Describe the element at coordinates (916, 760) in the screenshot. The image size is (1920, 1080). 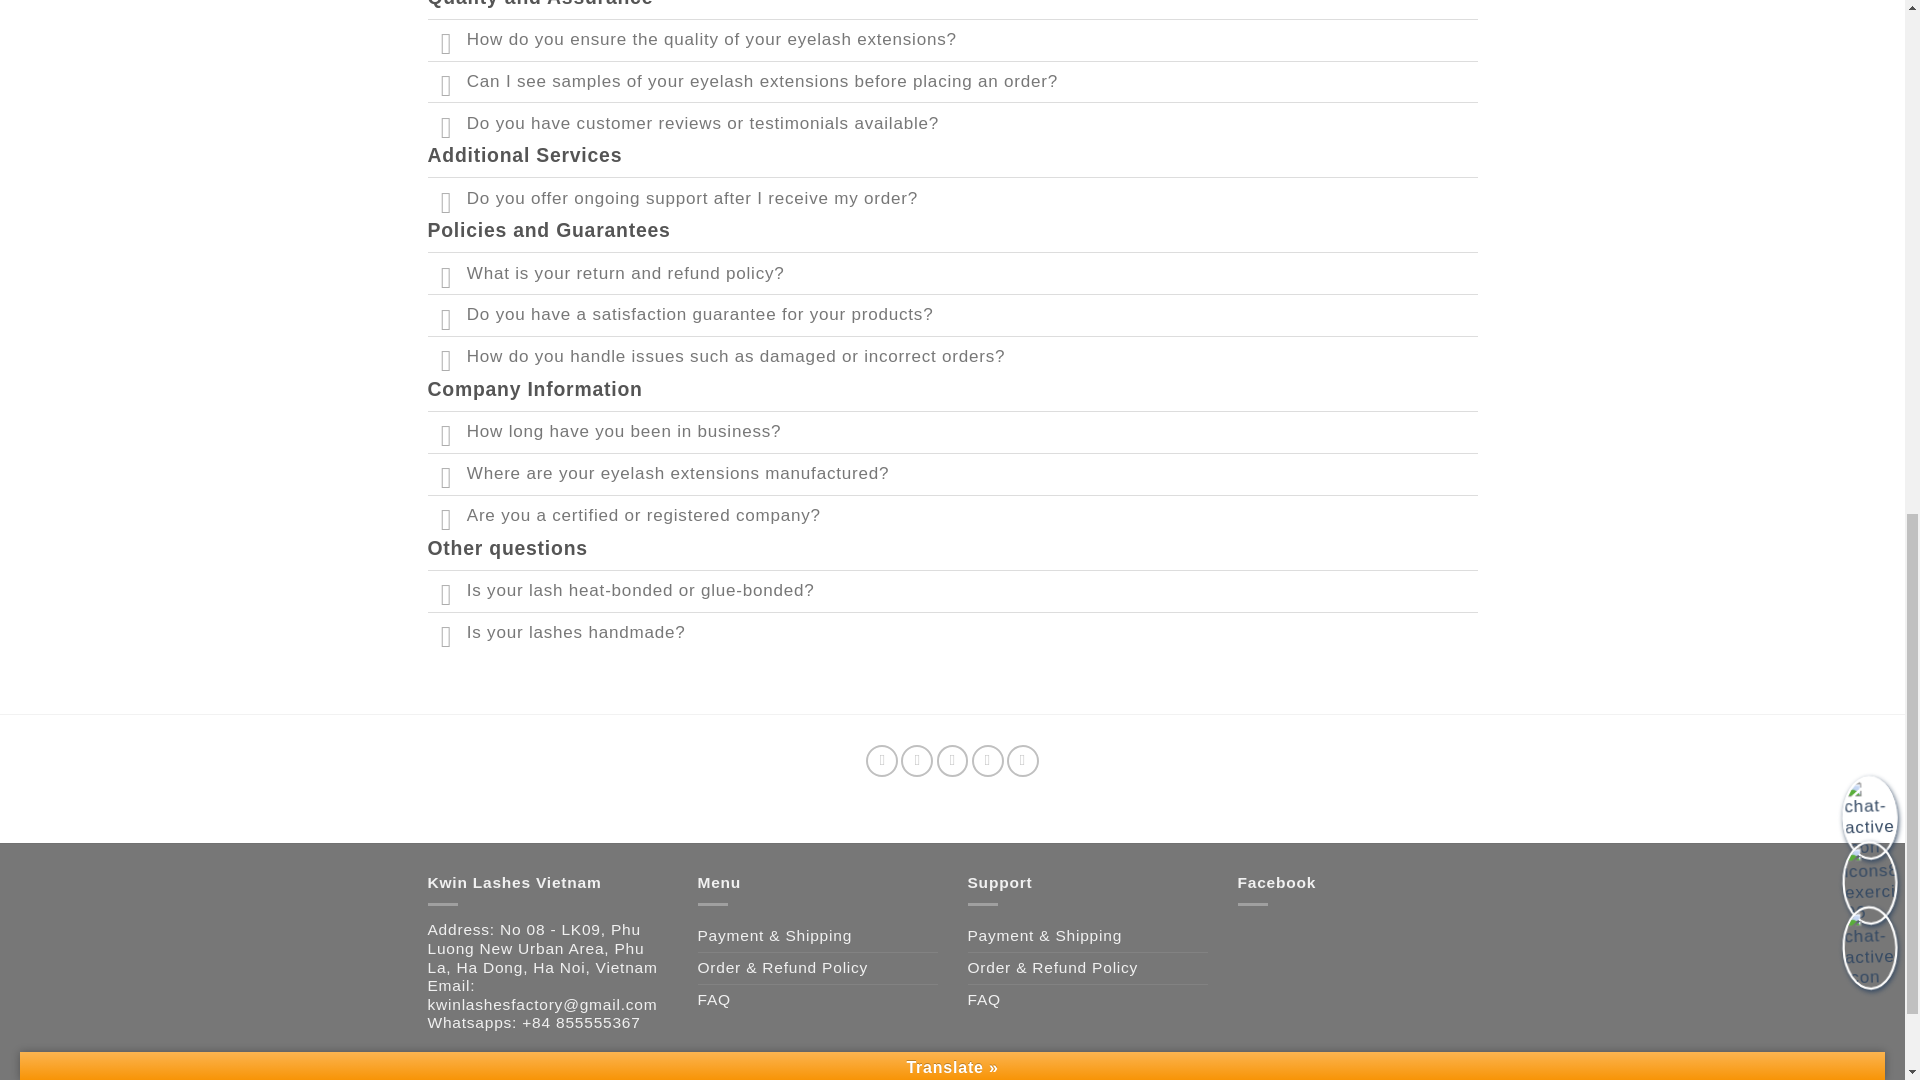
I see `Follow on Instagram` at that location.